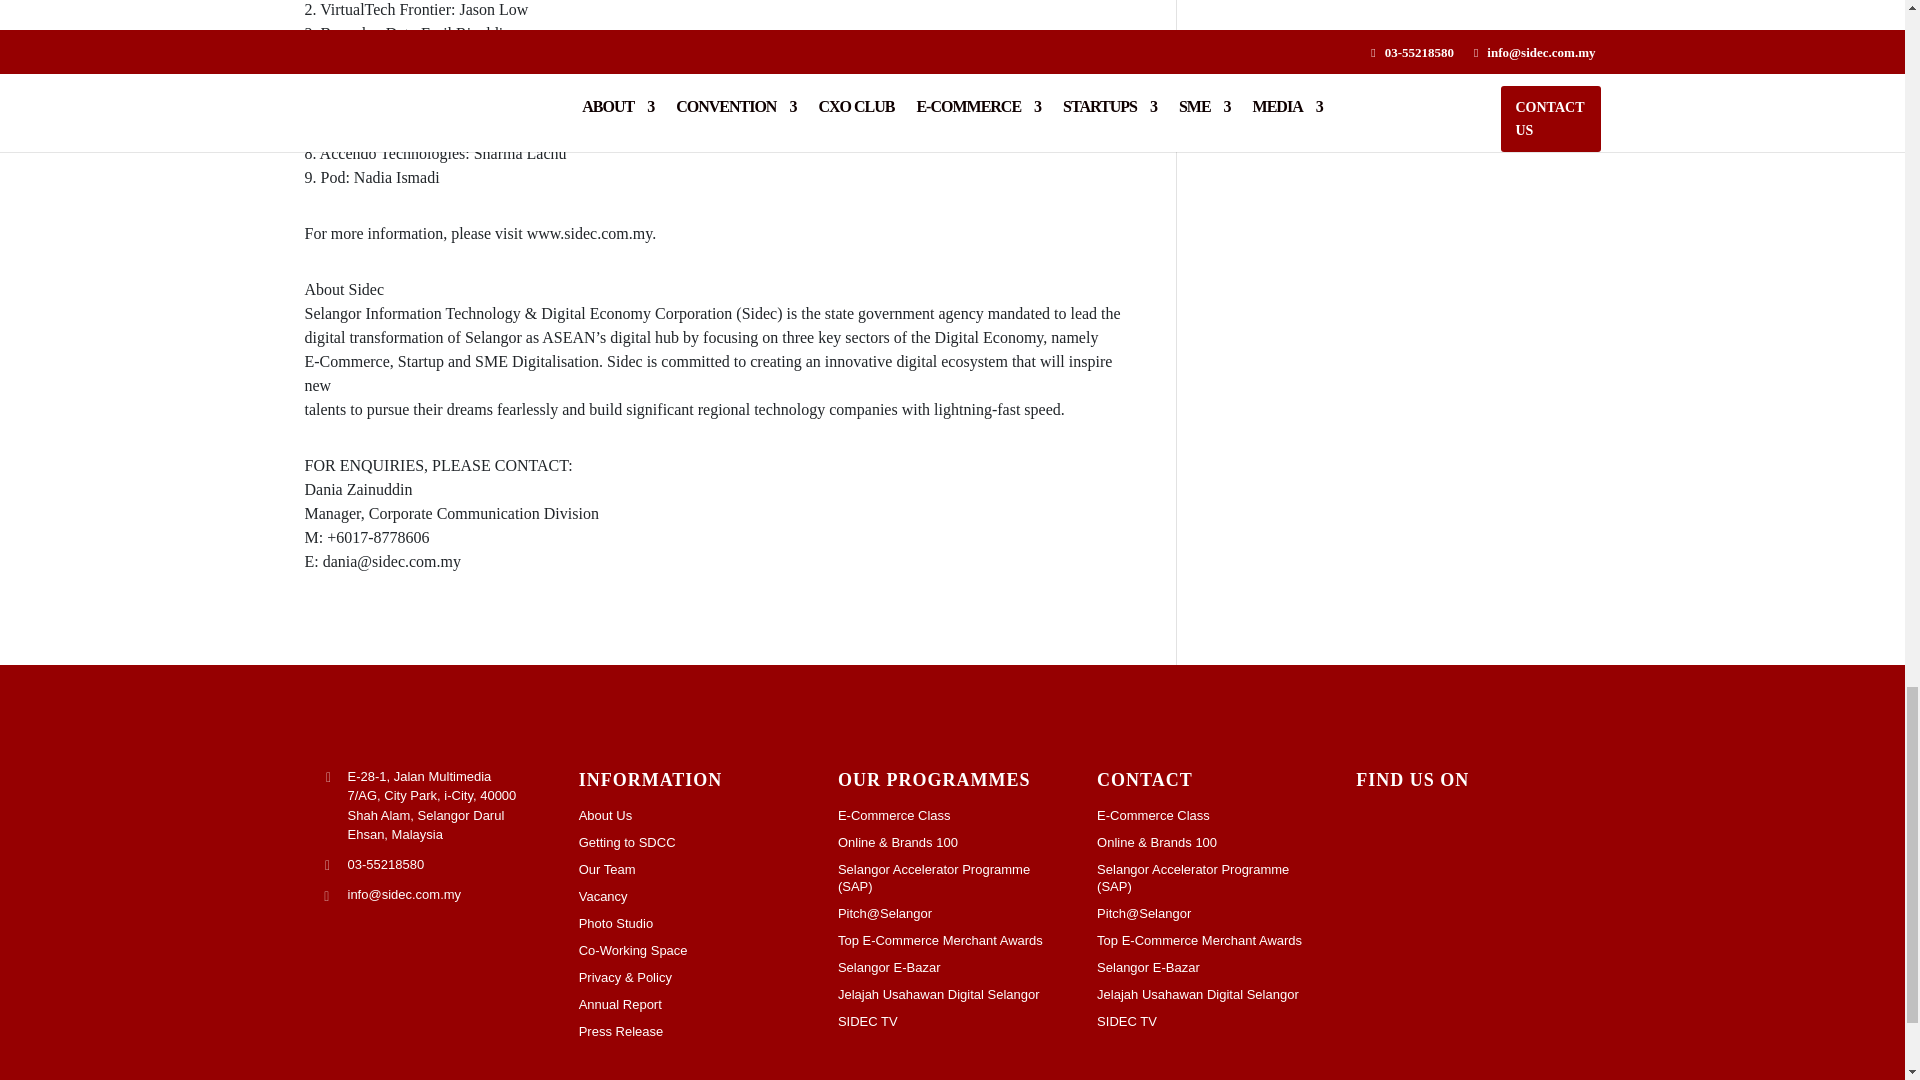 The height and width of the screenshot is (1080, 1920). Describe the element at coordinates (694, 896) in the screenshot. I see `Vacancy` at that location.